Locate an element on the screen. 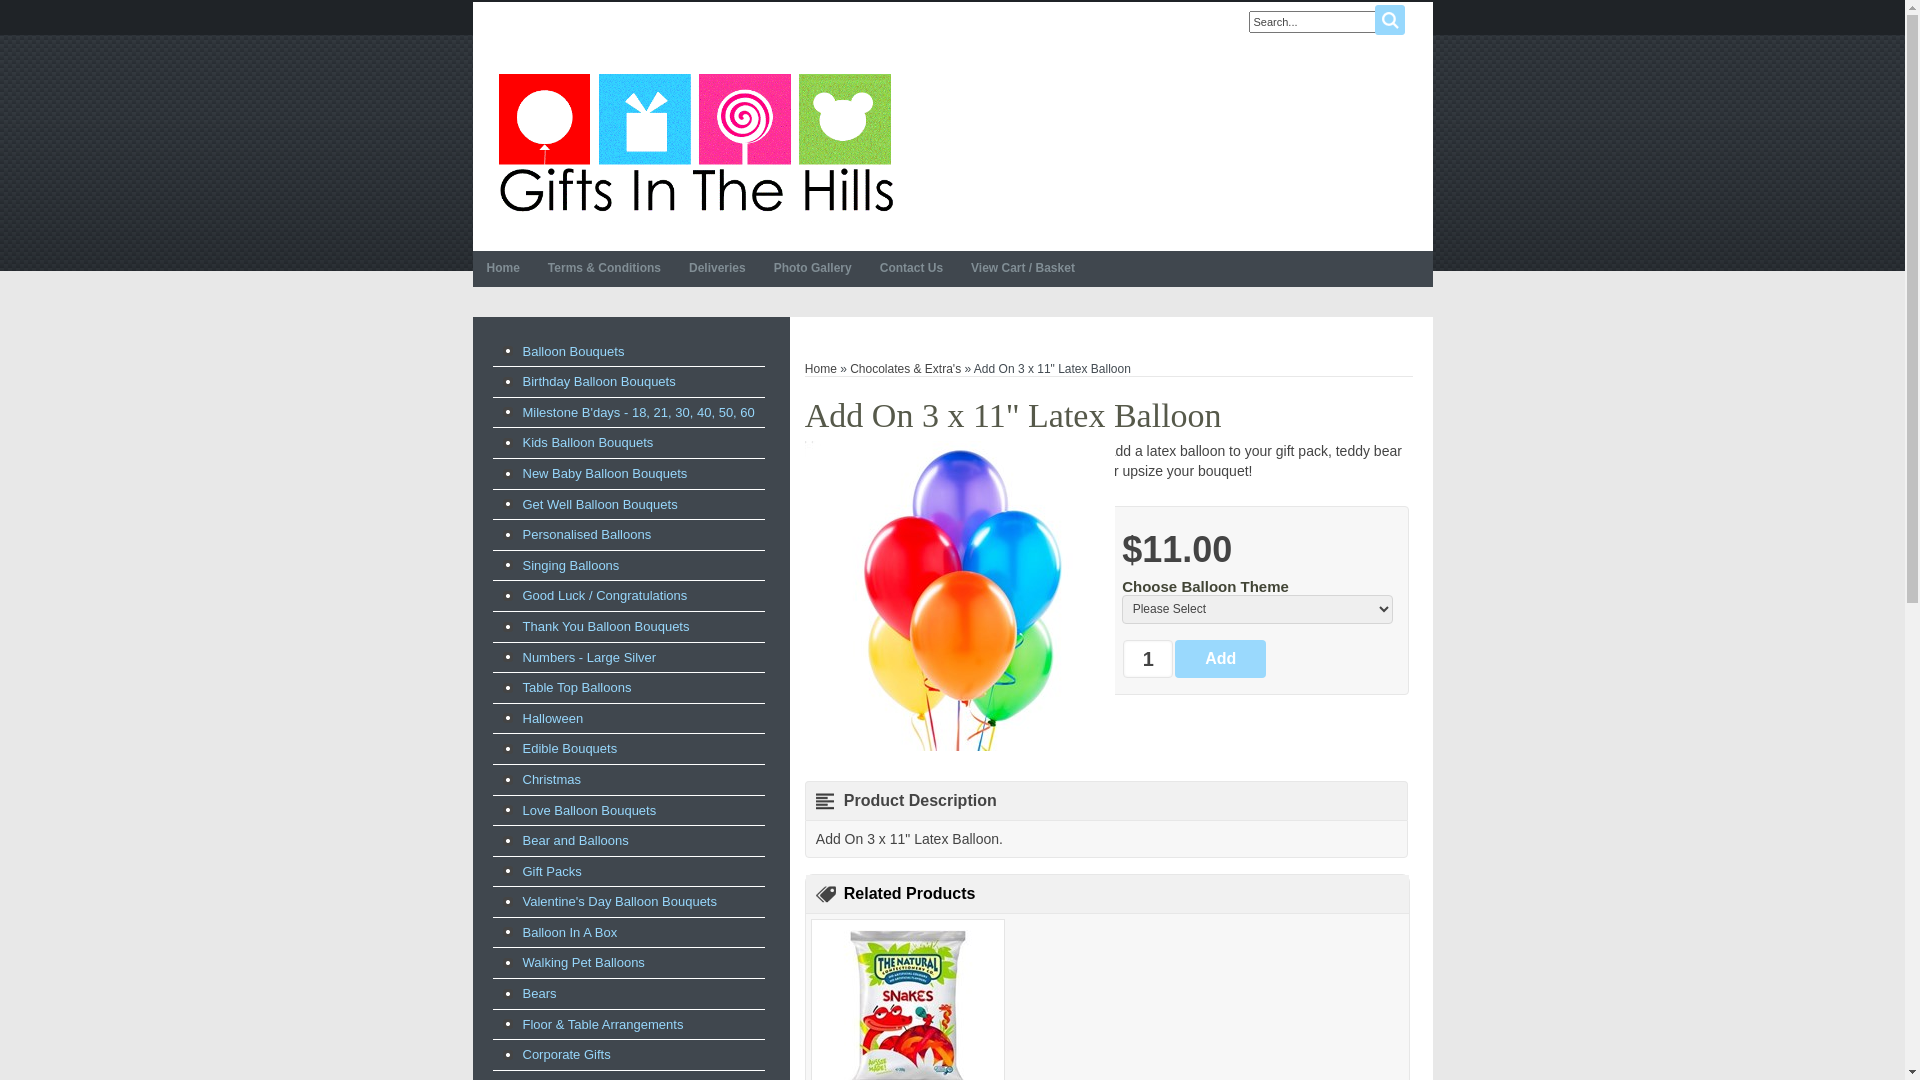  Get Well Balloon Bouquets is located at coordinates (628, 505).